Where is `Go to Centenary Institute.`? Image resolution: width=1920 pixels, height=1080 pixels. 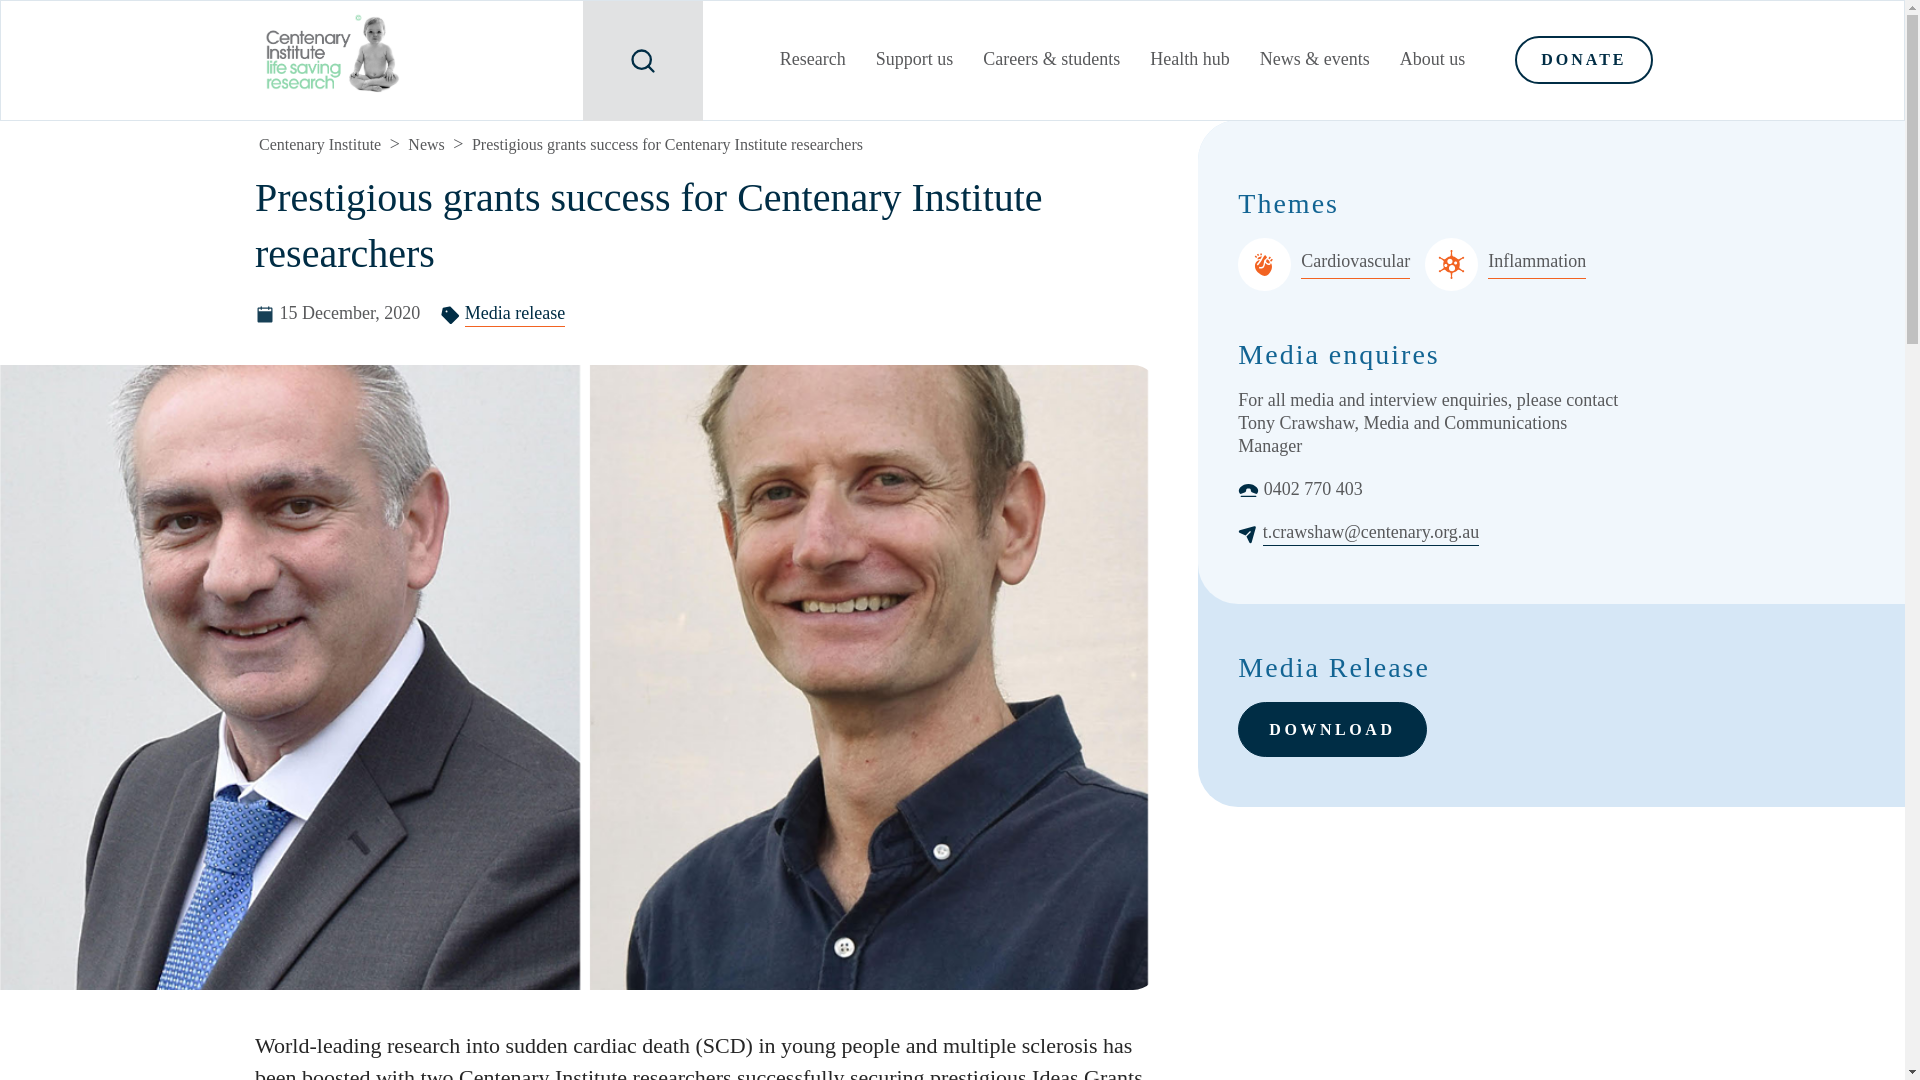
Go to Centenary Institute. is located at coordinates (320, 144).